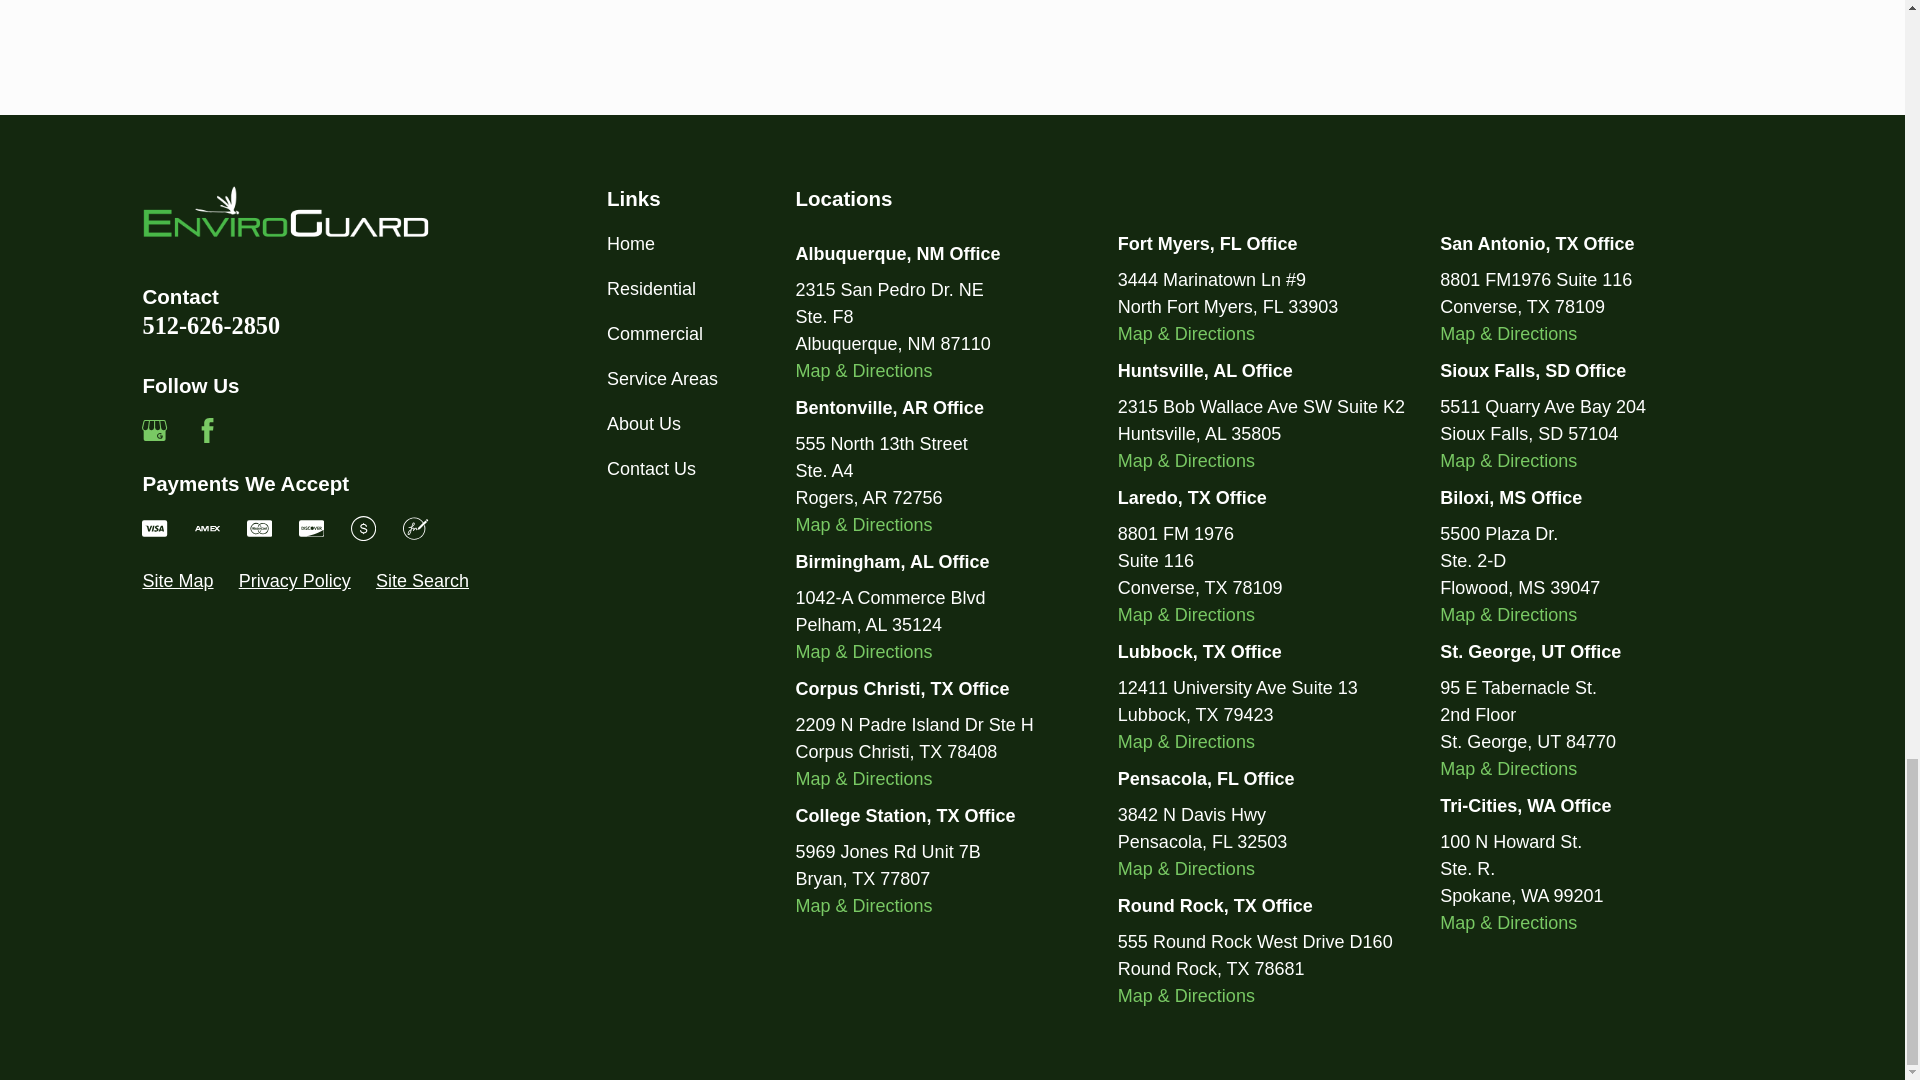 Image resolution: width=1920 pixels, height=1080 pixels. Describe the element at coordinates (154, 430) in the screenshot. I see `Google Business Profile` at that location.